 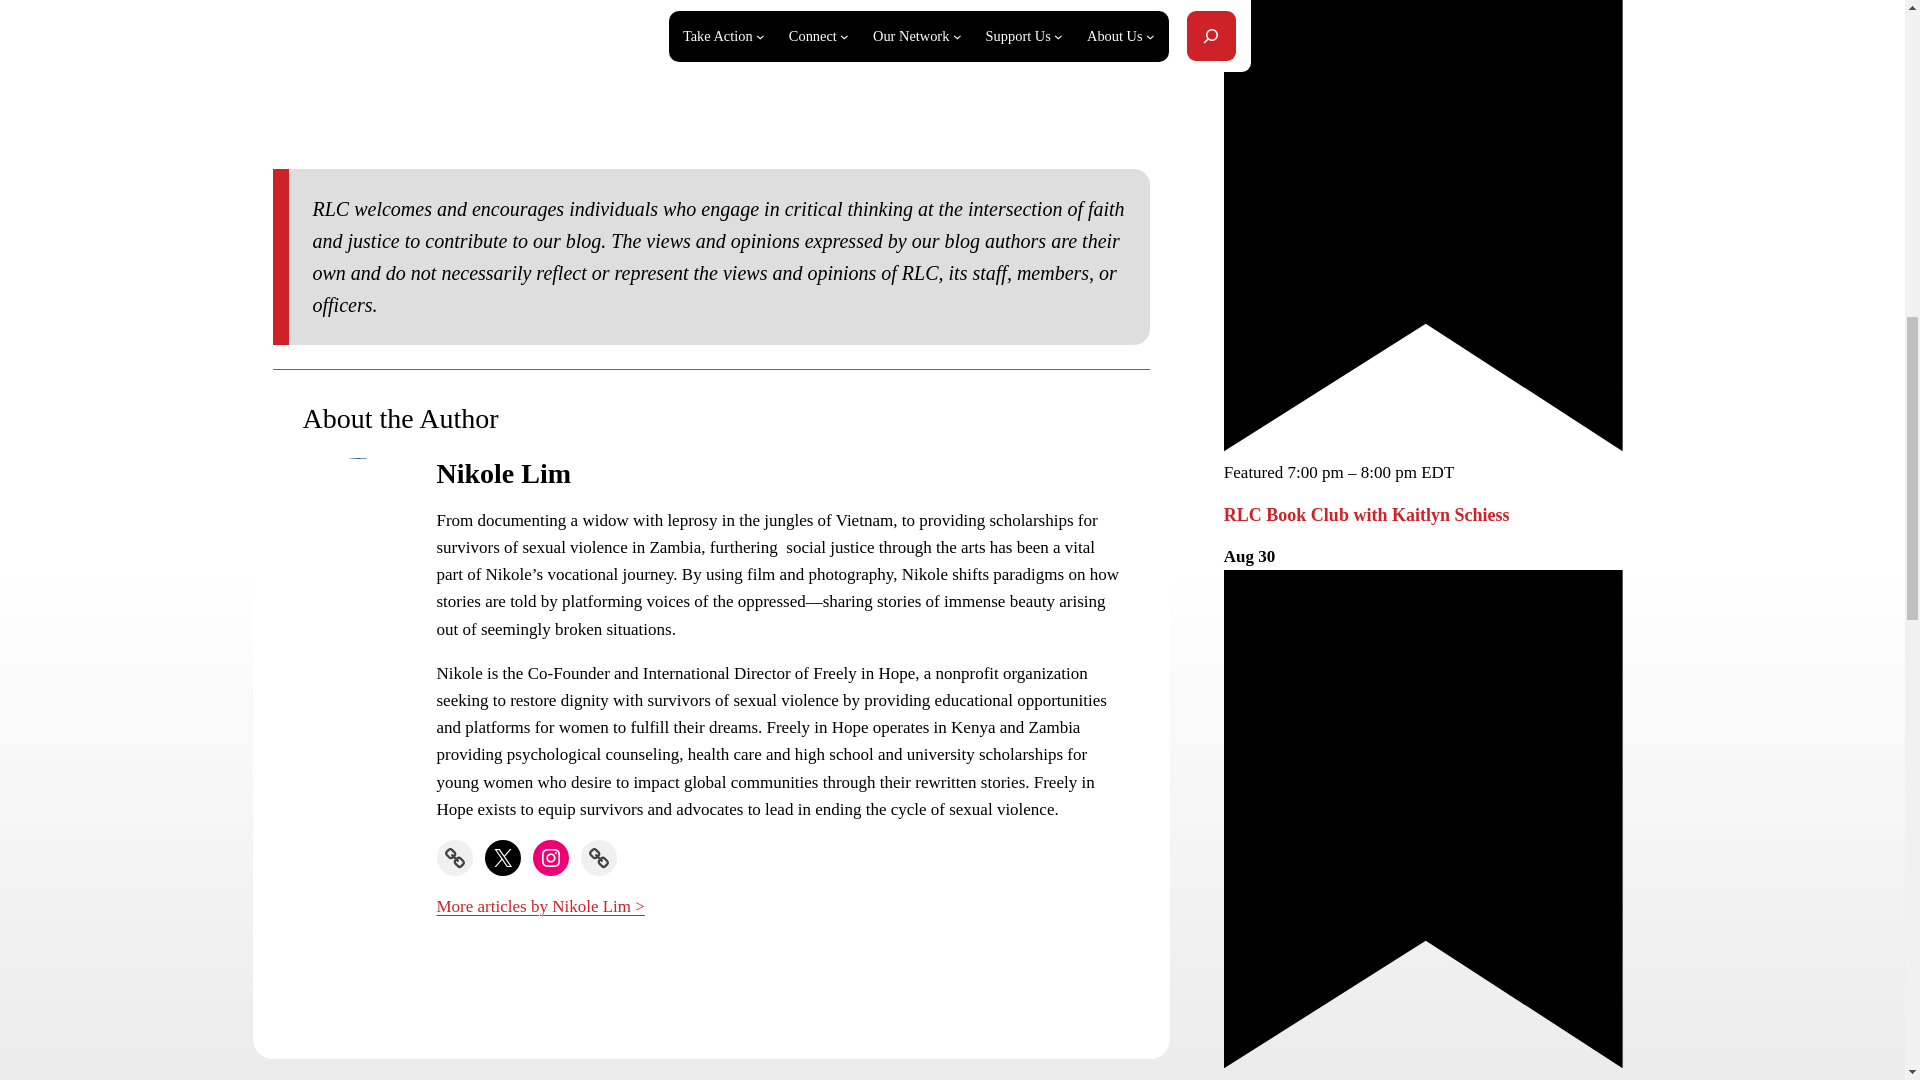 What do you see at coordinates (454, 858) in the screenshot?
I see `Website` at bounding box center [454, 858].